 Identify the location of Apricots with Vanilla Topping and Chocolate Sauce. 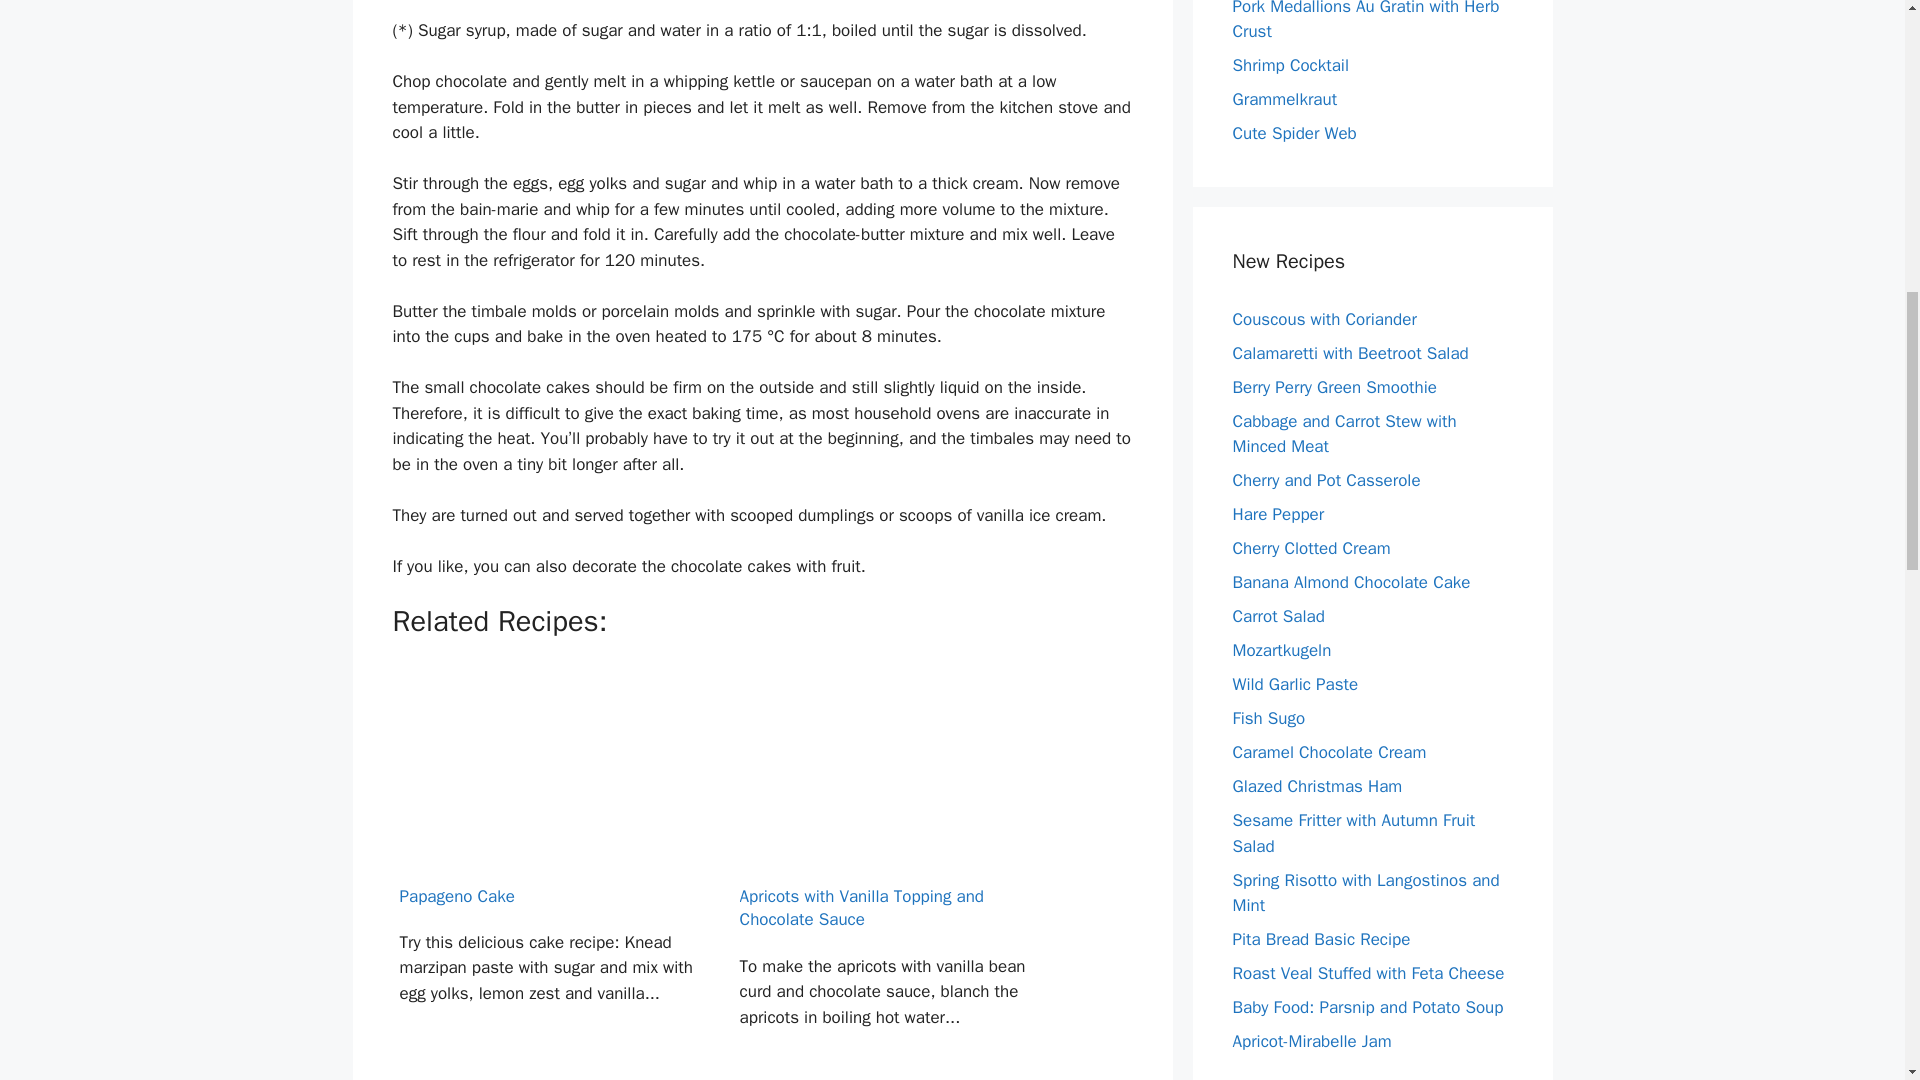
(888, 870).